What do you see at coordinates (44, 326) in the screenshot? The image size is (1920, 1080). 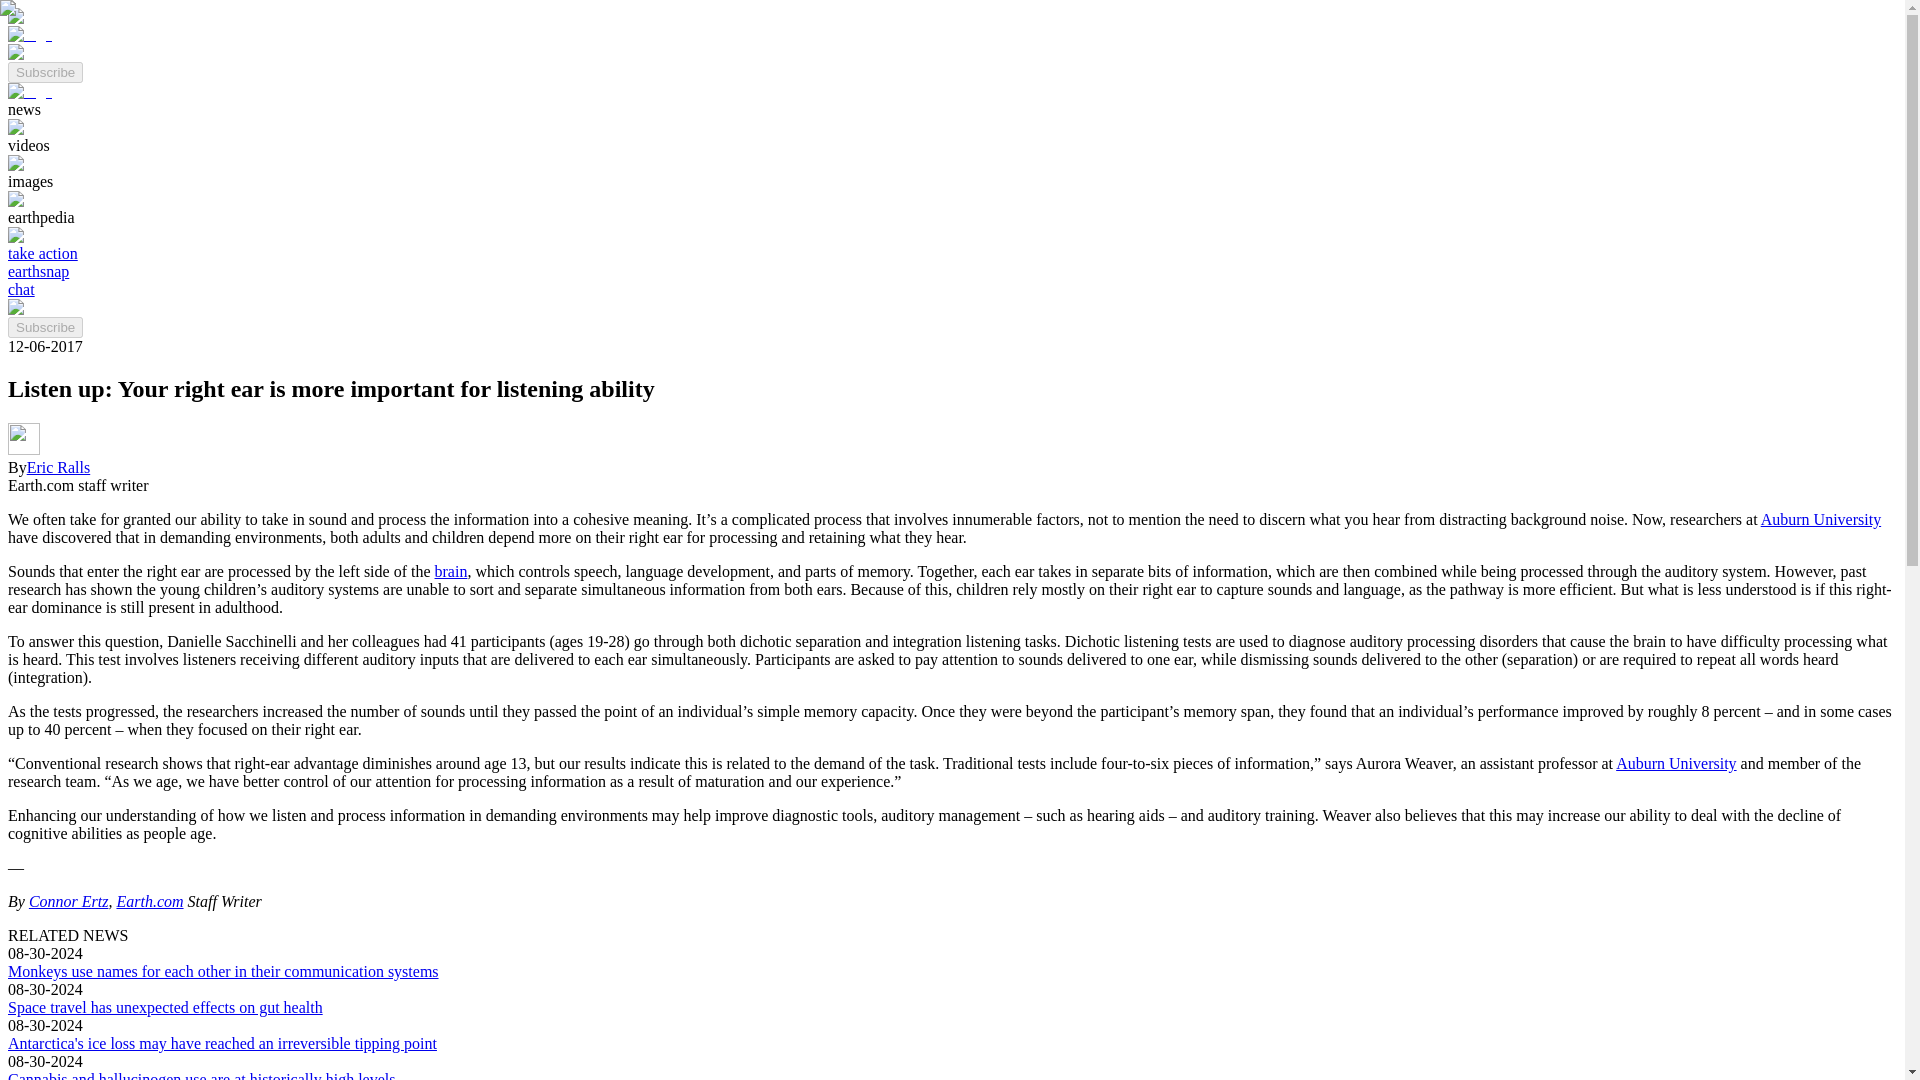 I see `Subscribe` at bounding box center [44, 326].